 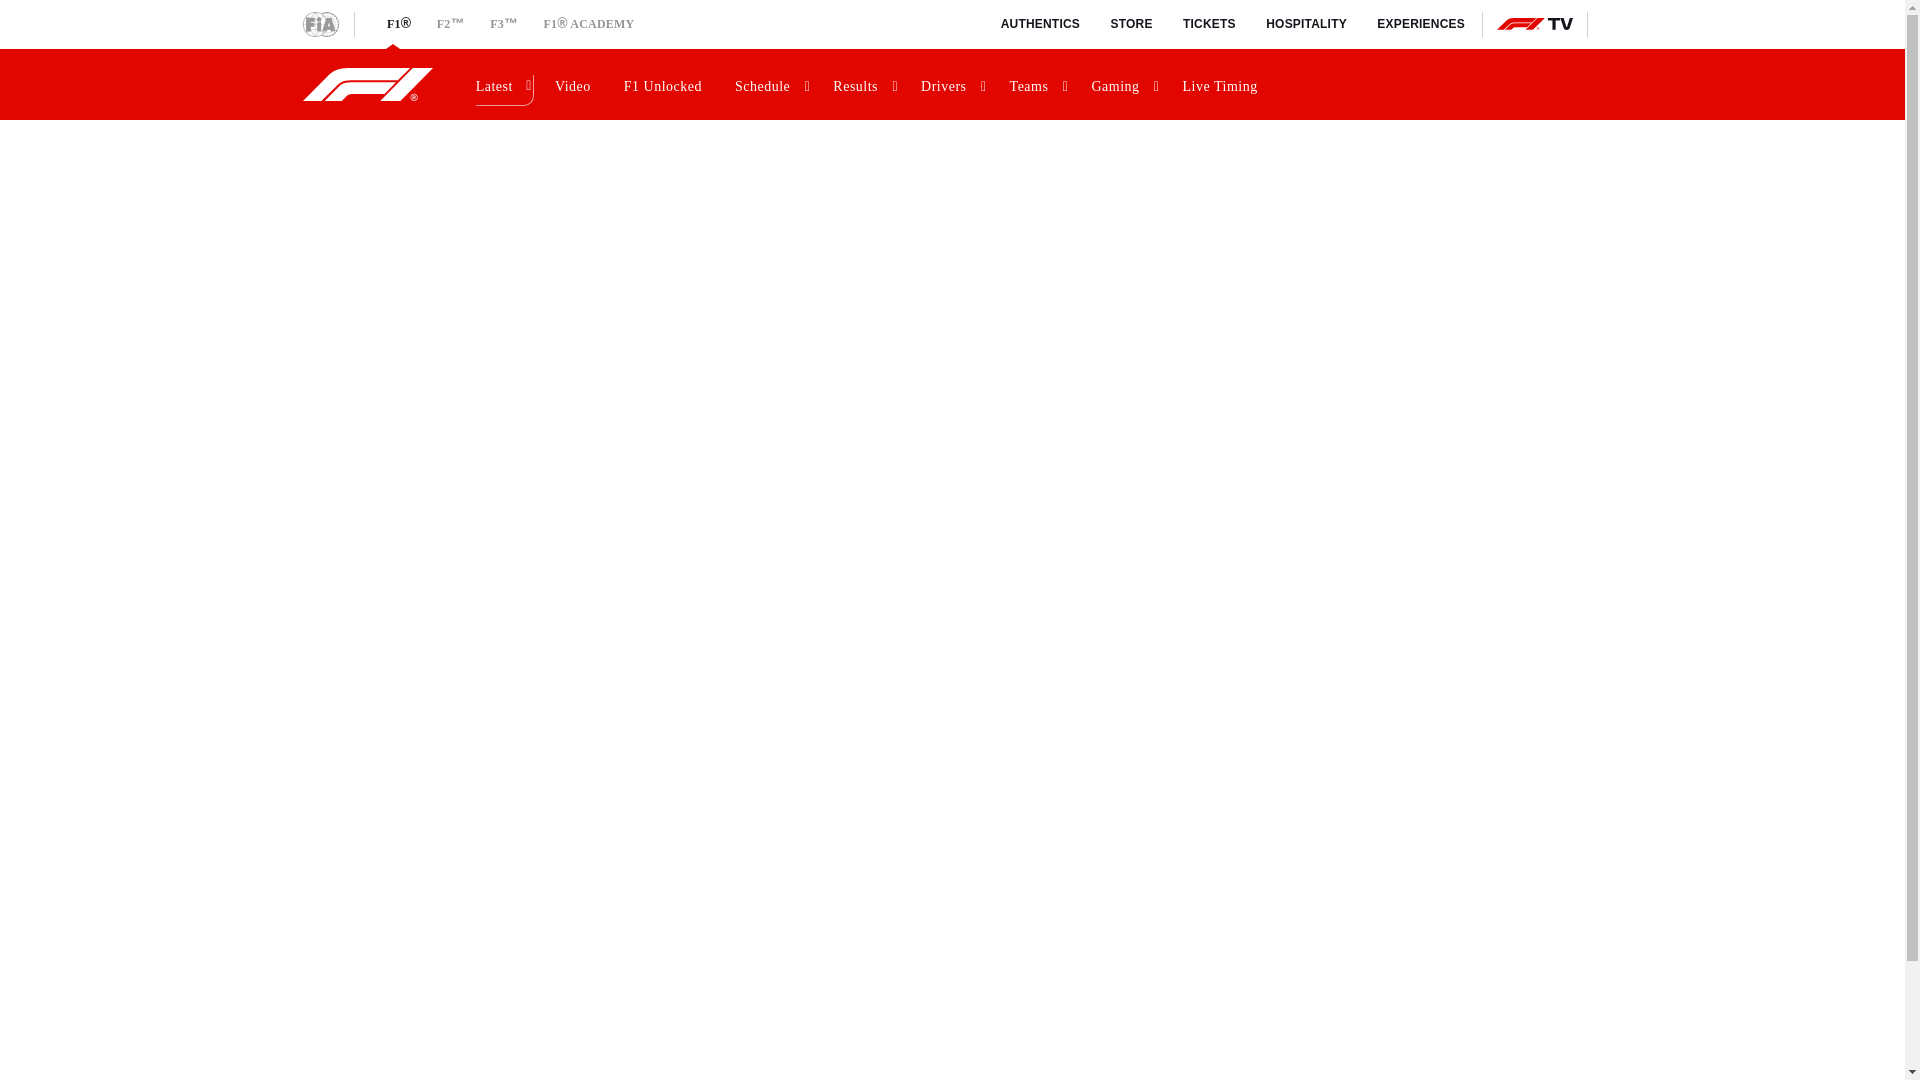 What do you see at coordinates (666, 84) in the screenshot?
I see `F1 Unlocked` at bounding box center [666, 84].